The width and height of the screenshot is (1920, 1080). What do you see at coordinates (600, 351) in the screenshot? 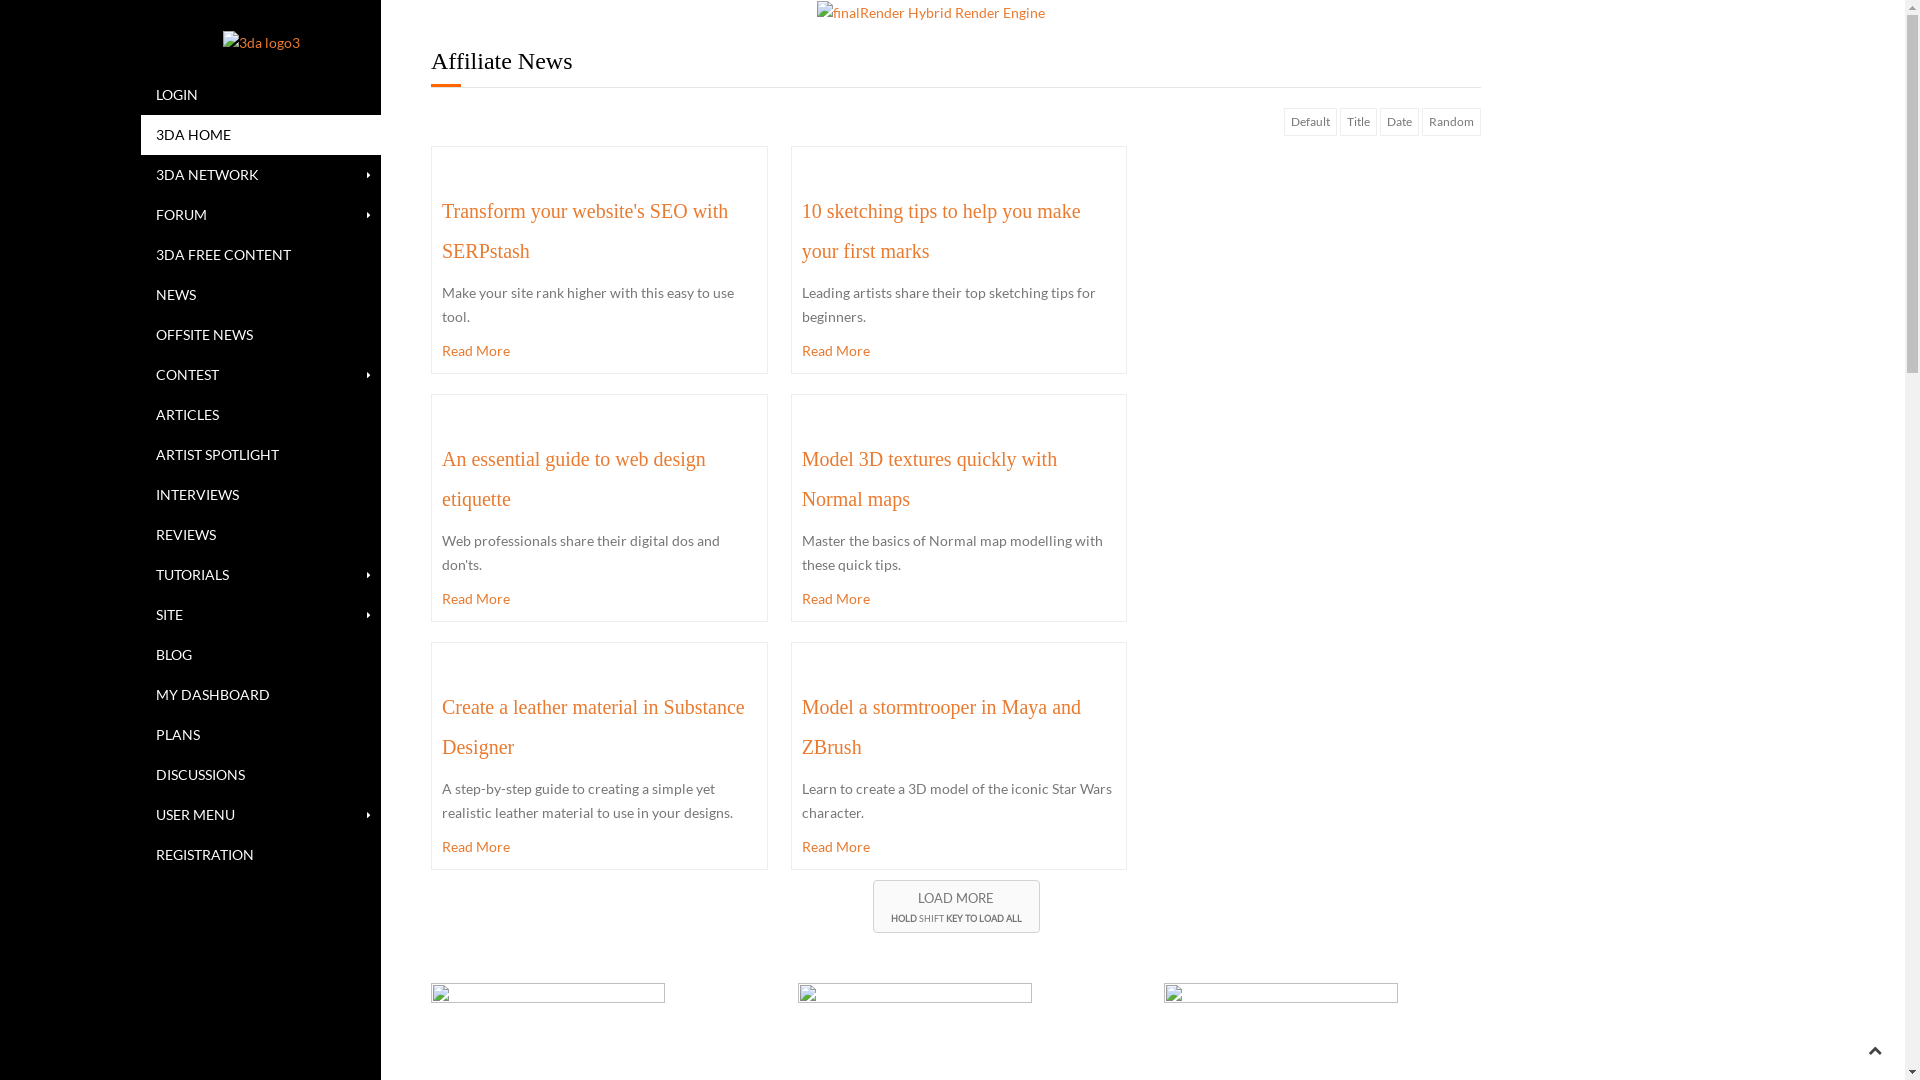
I see `Read More` at bounding box center [600, 351].